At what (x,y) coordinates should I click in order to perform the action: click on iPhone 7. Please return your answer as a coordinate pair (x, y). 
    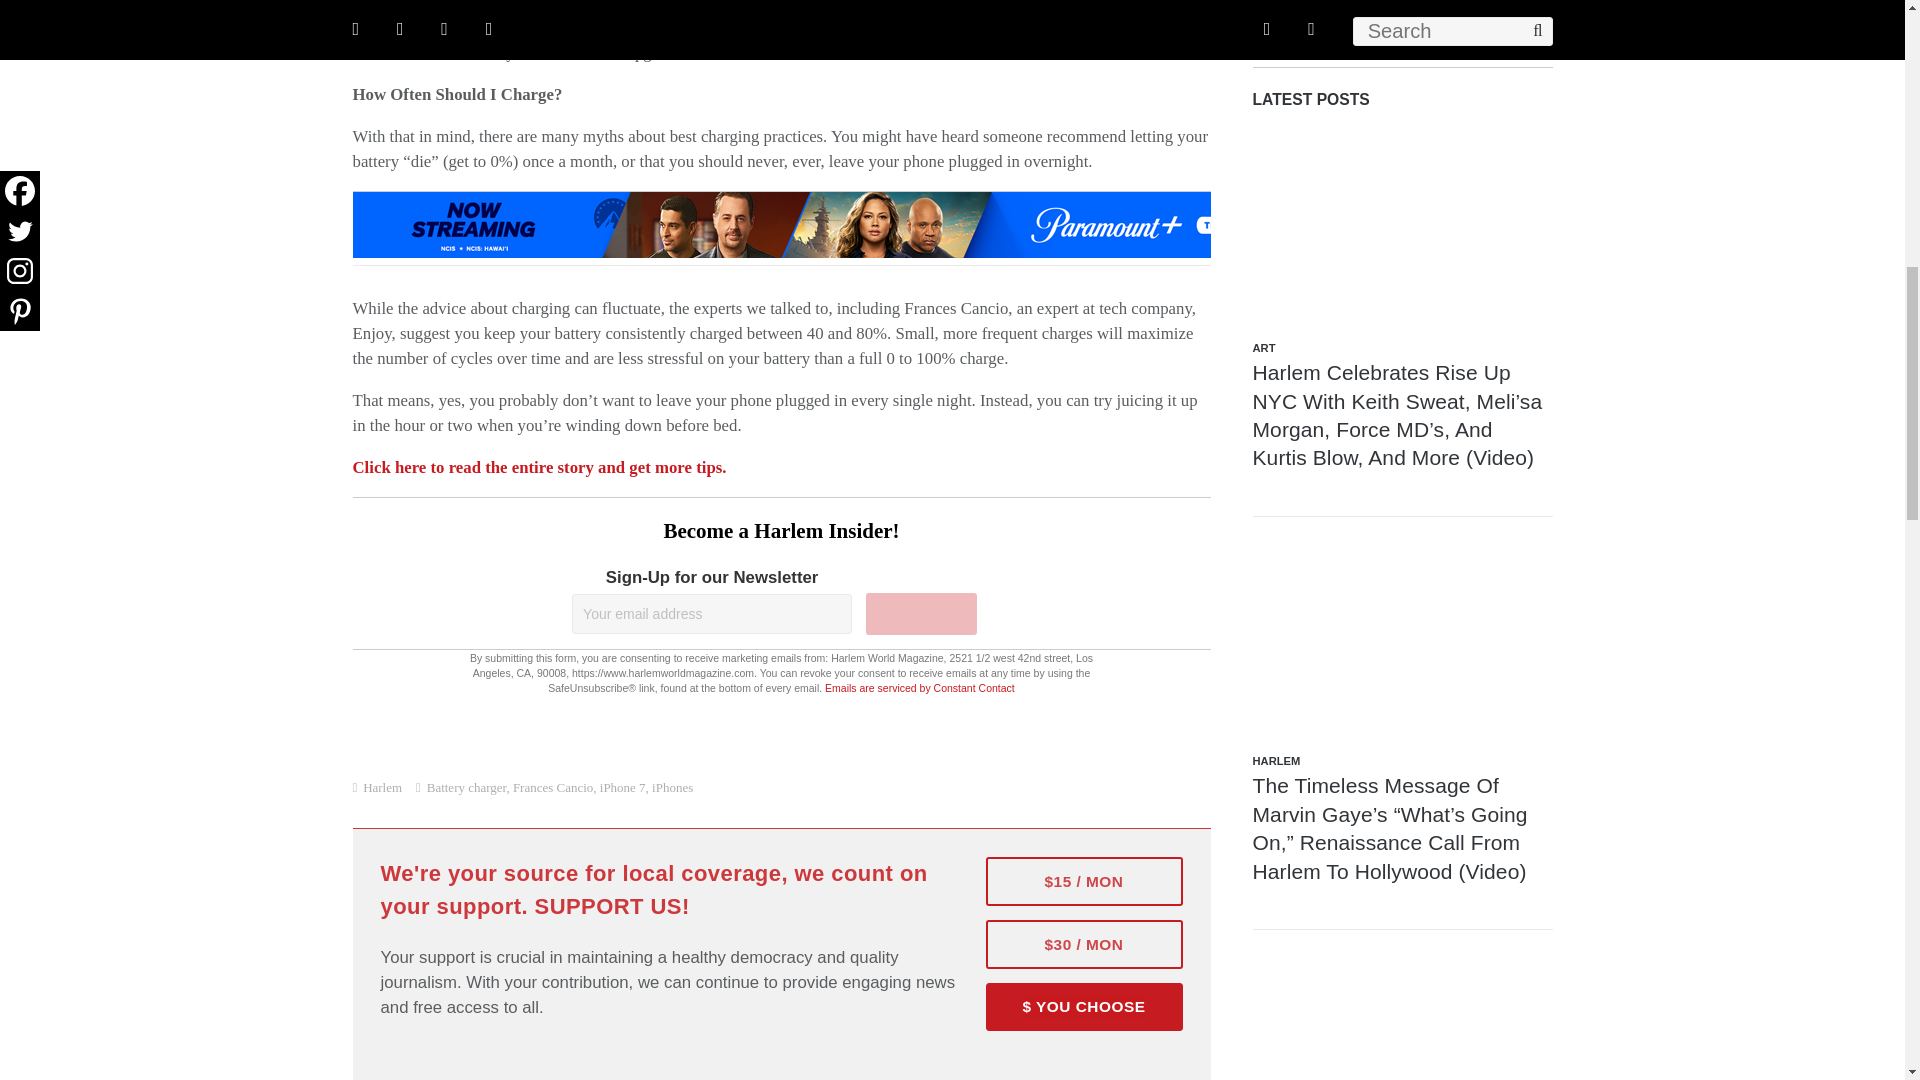
    Looking at the image, I should click on (622, 786).